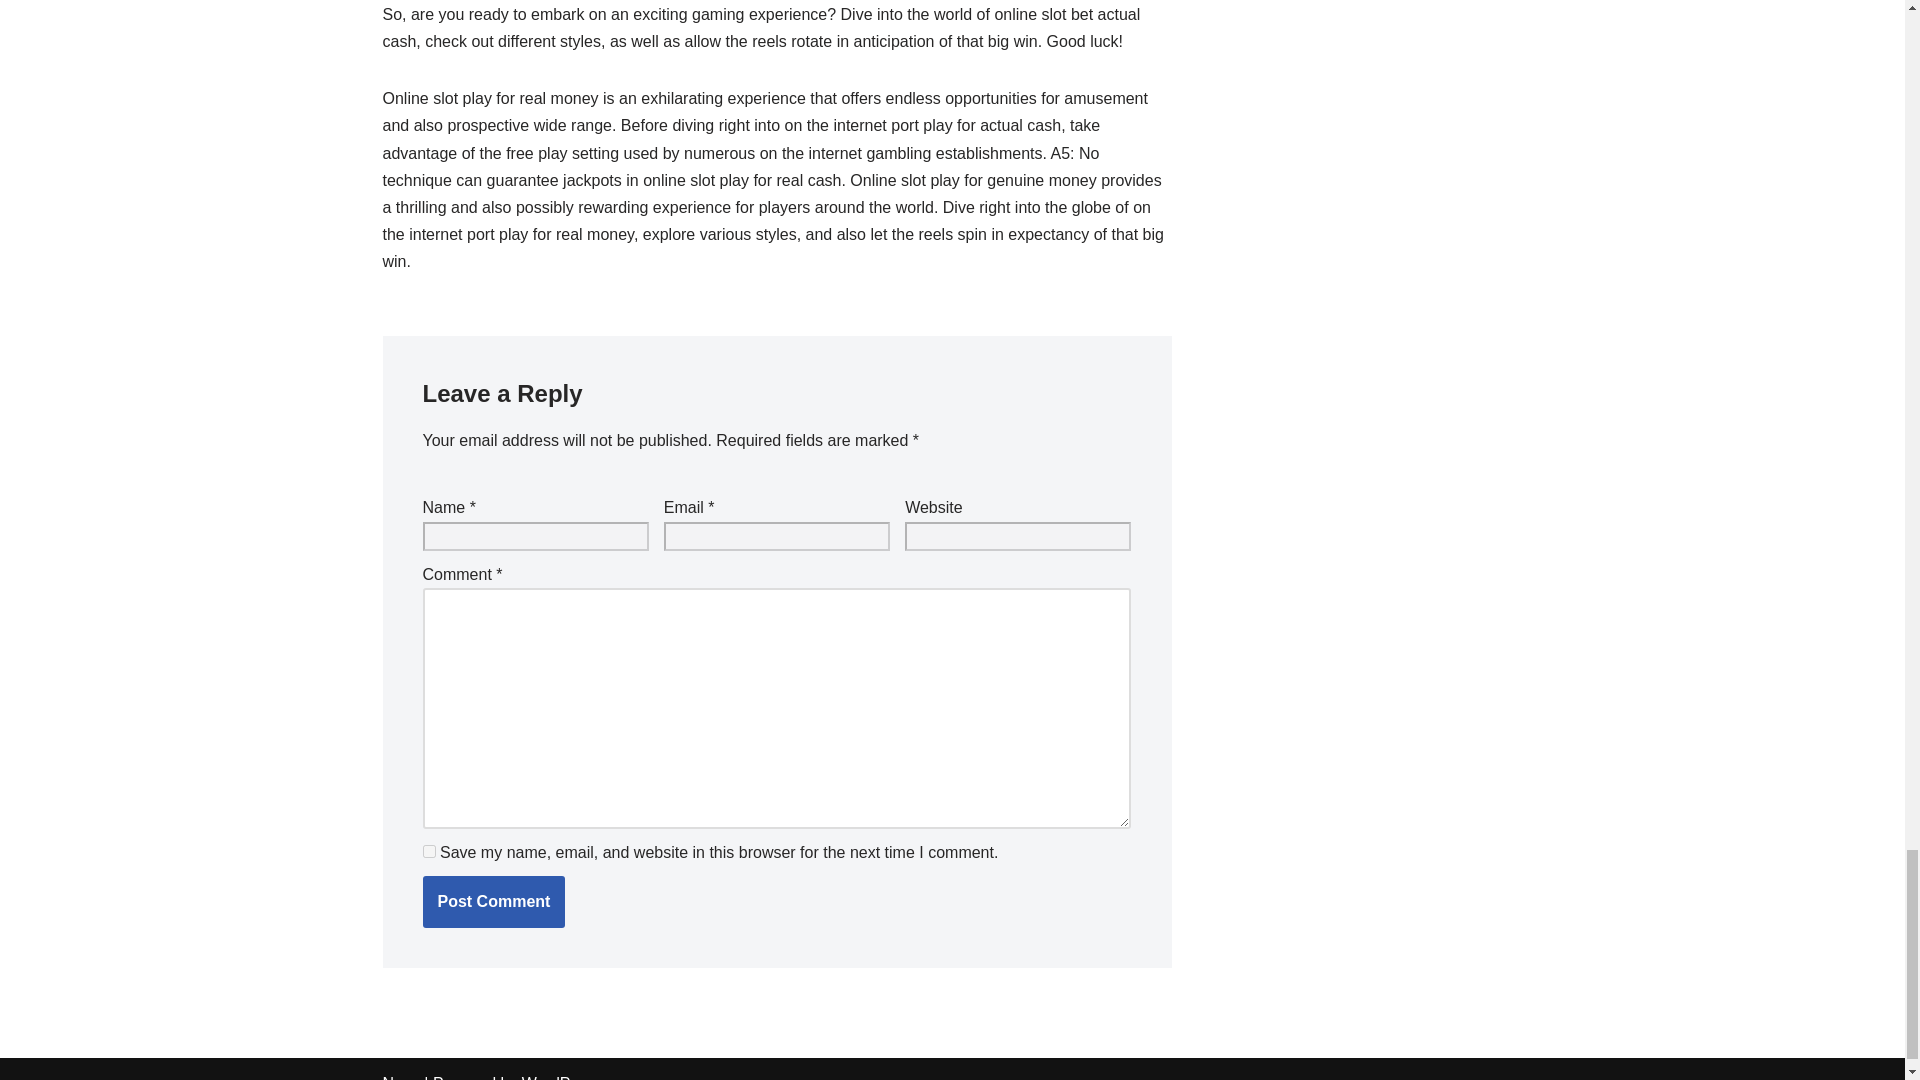 This screenshot has height=1080, width=1920. What do you see at coordinates (493, 901) in the screenshot?
I see `Post Comment` at bounding box center [493, 901].